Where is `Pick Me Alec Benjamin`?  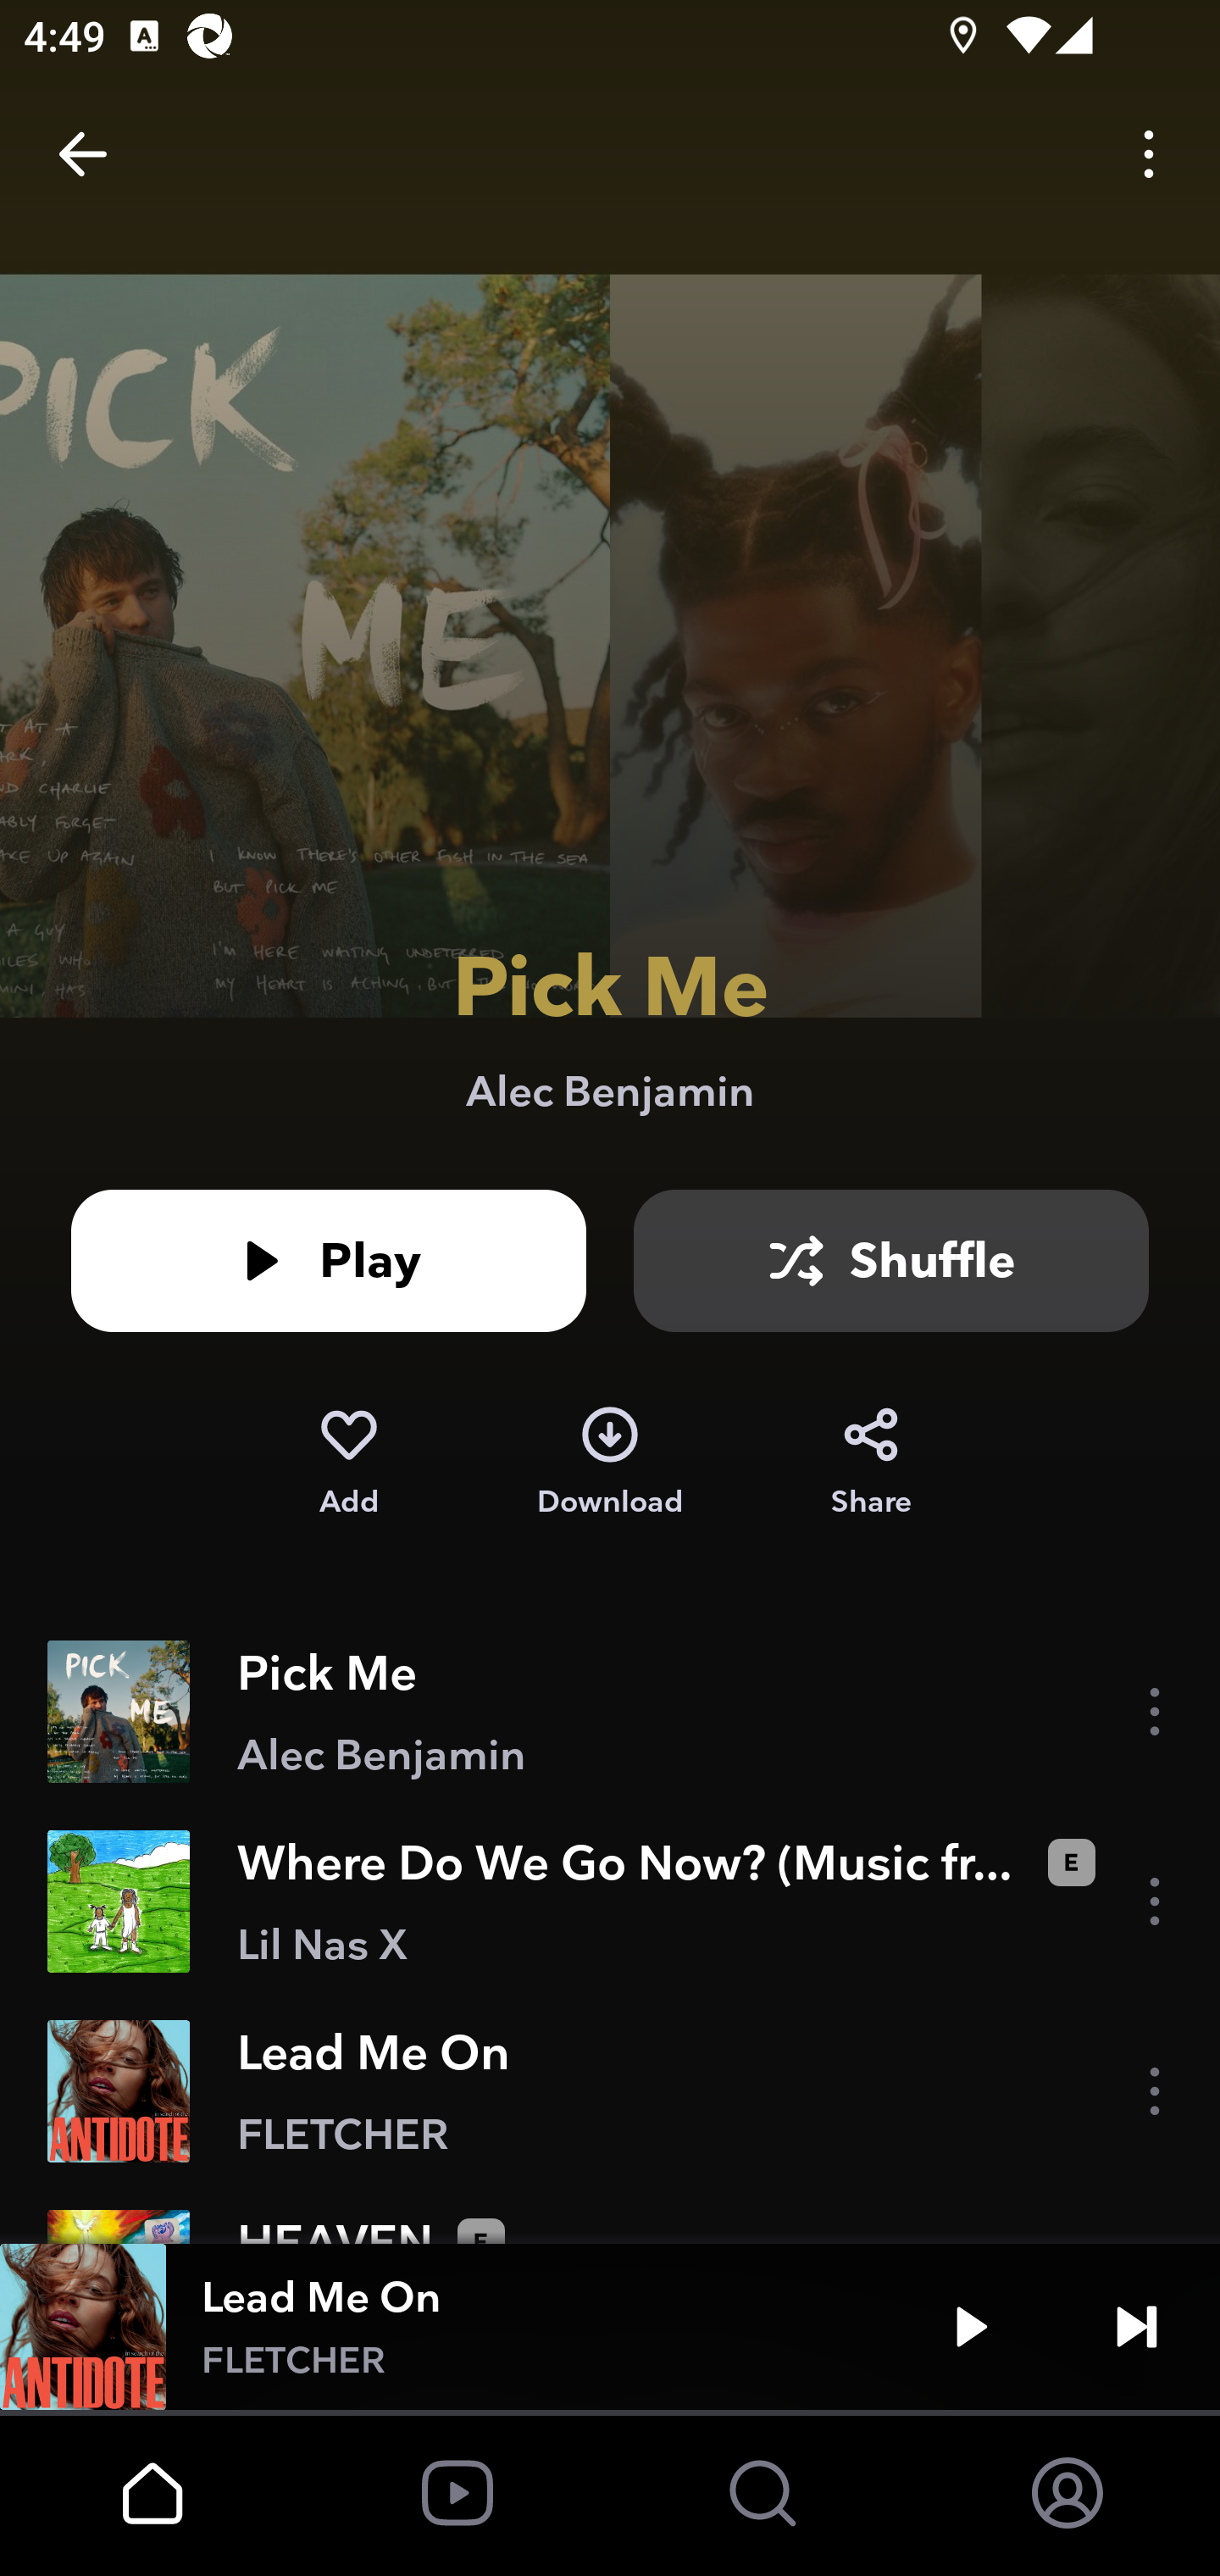
Pick Me Alec Benjamin is located at coordinates (610, 1712).